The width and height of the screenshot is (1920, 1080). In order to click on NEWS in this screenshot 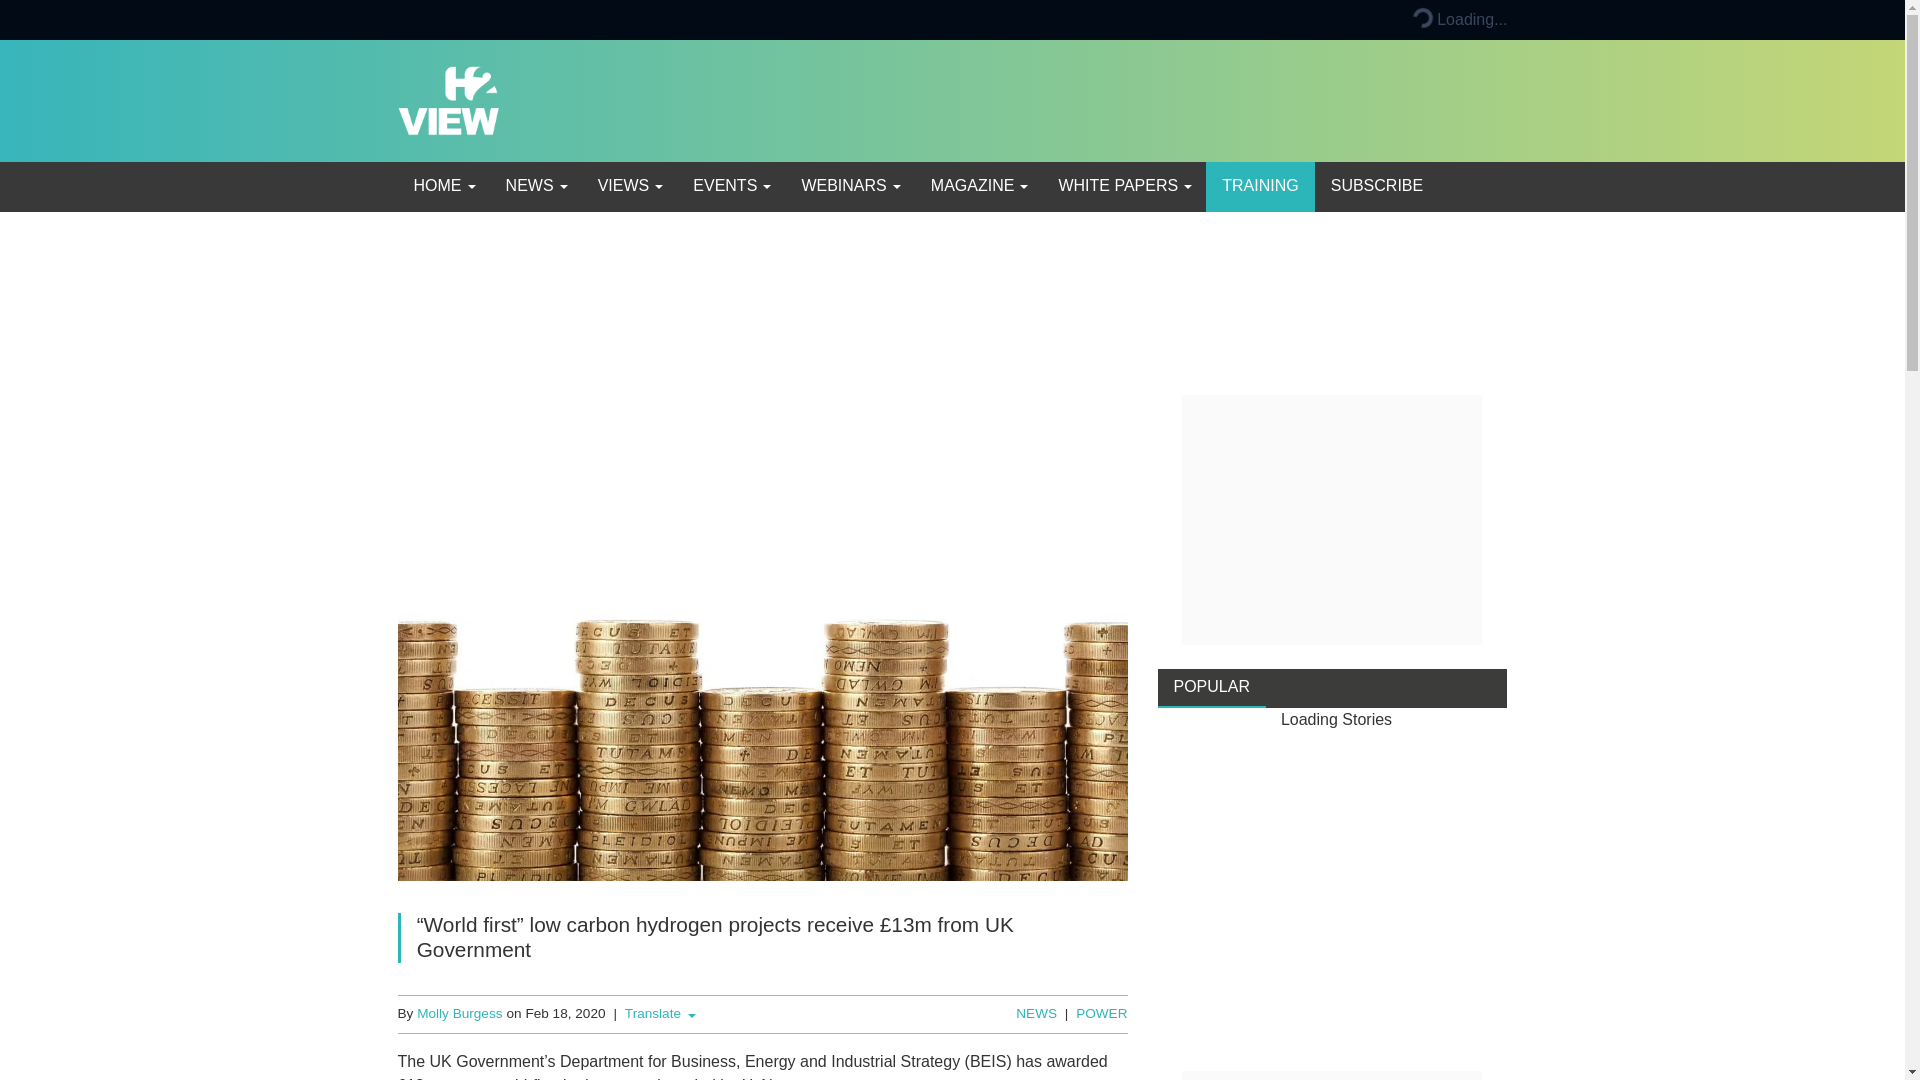, I will do `click(535, 186)`.